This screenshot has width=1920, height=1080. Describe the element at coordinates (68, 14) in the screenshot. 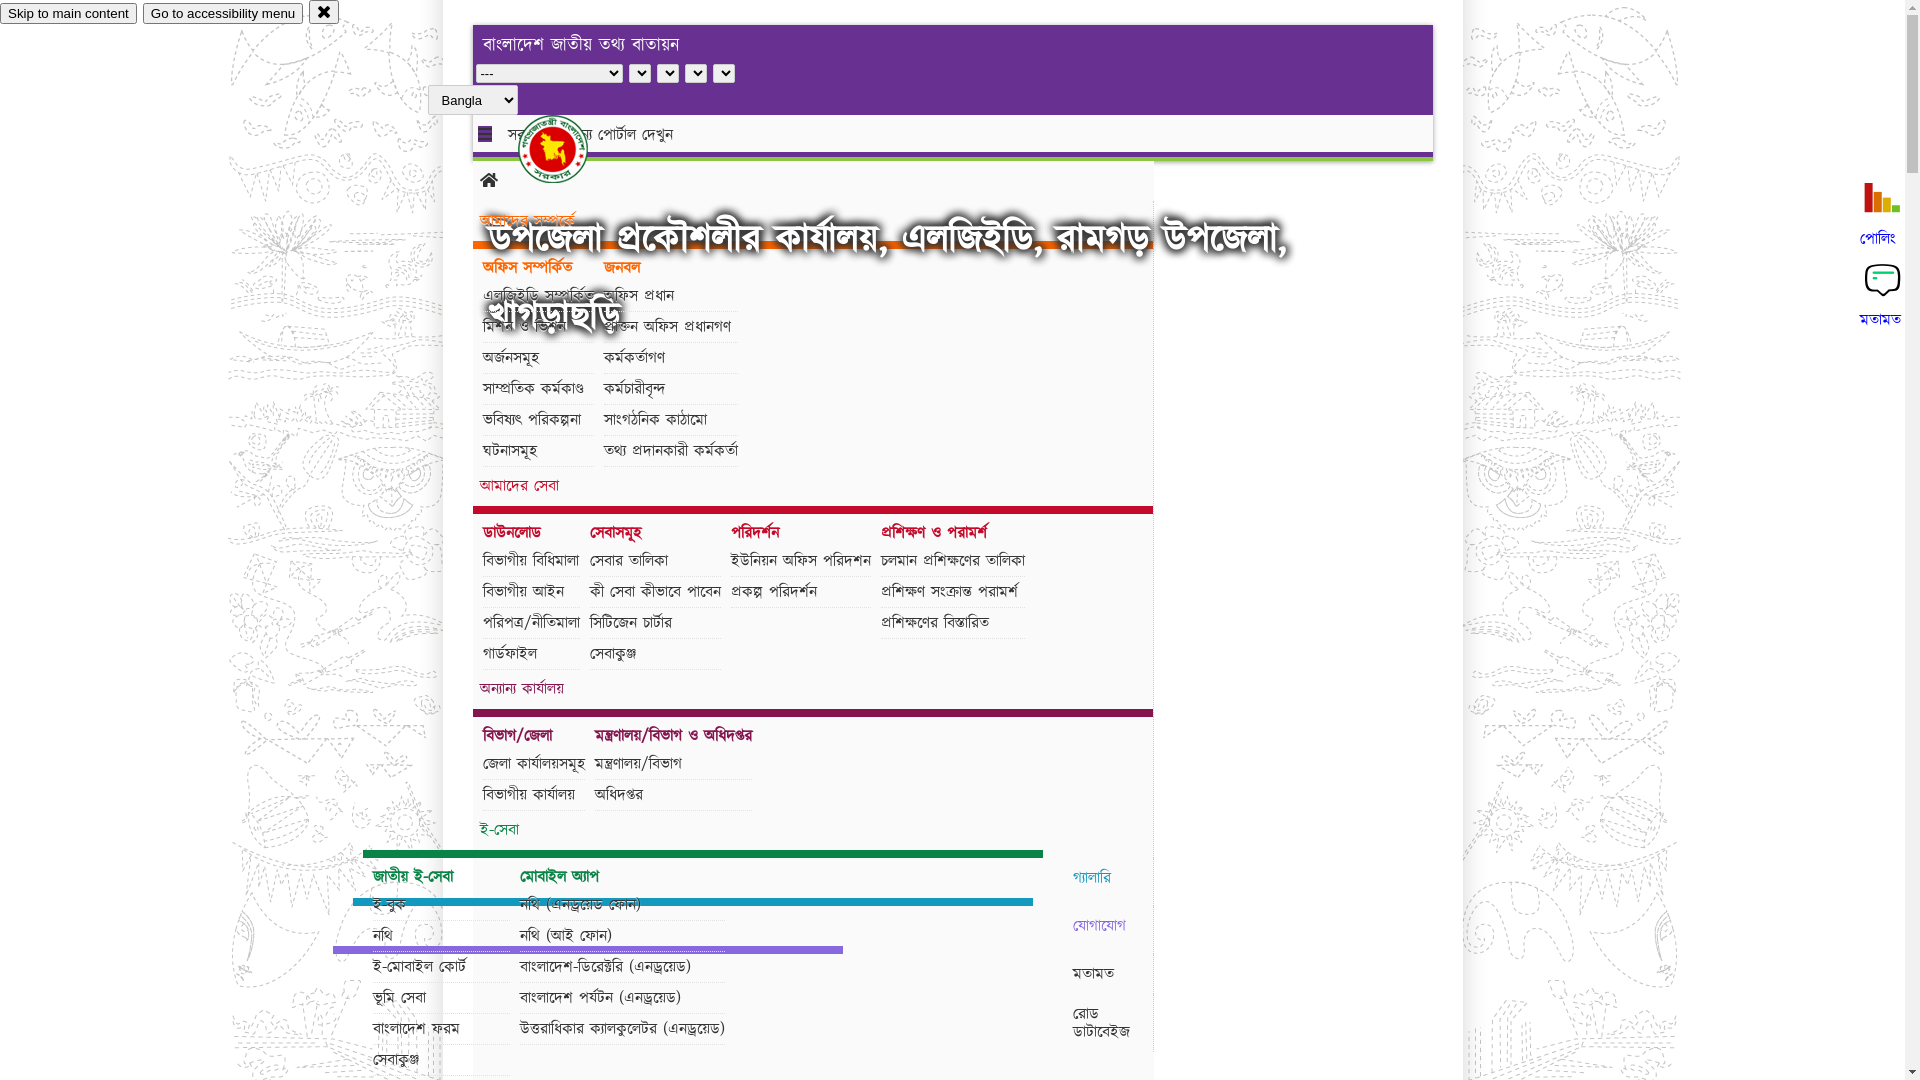

I see `Skip to main content` at that location.